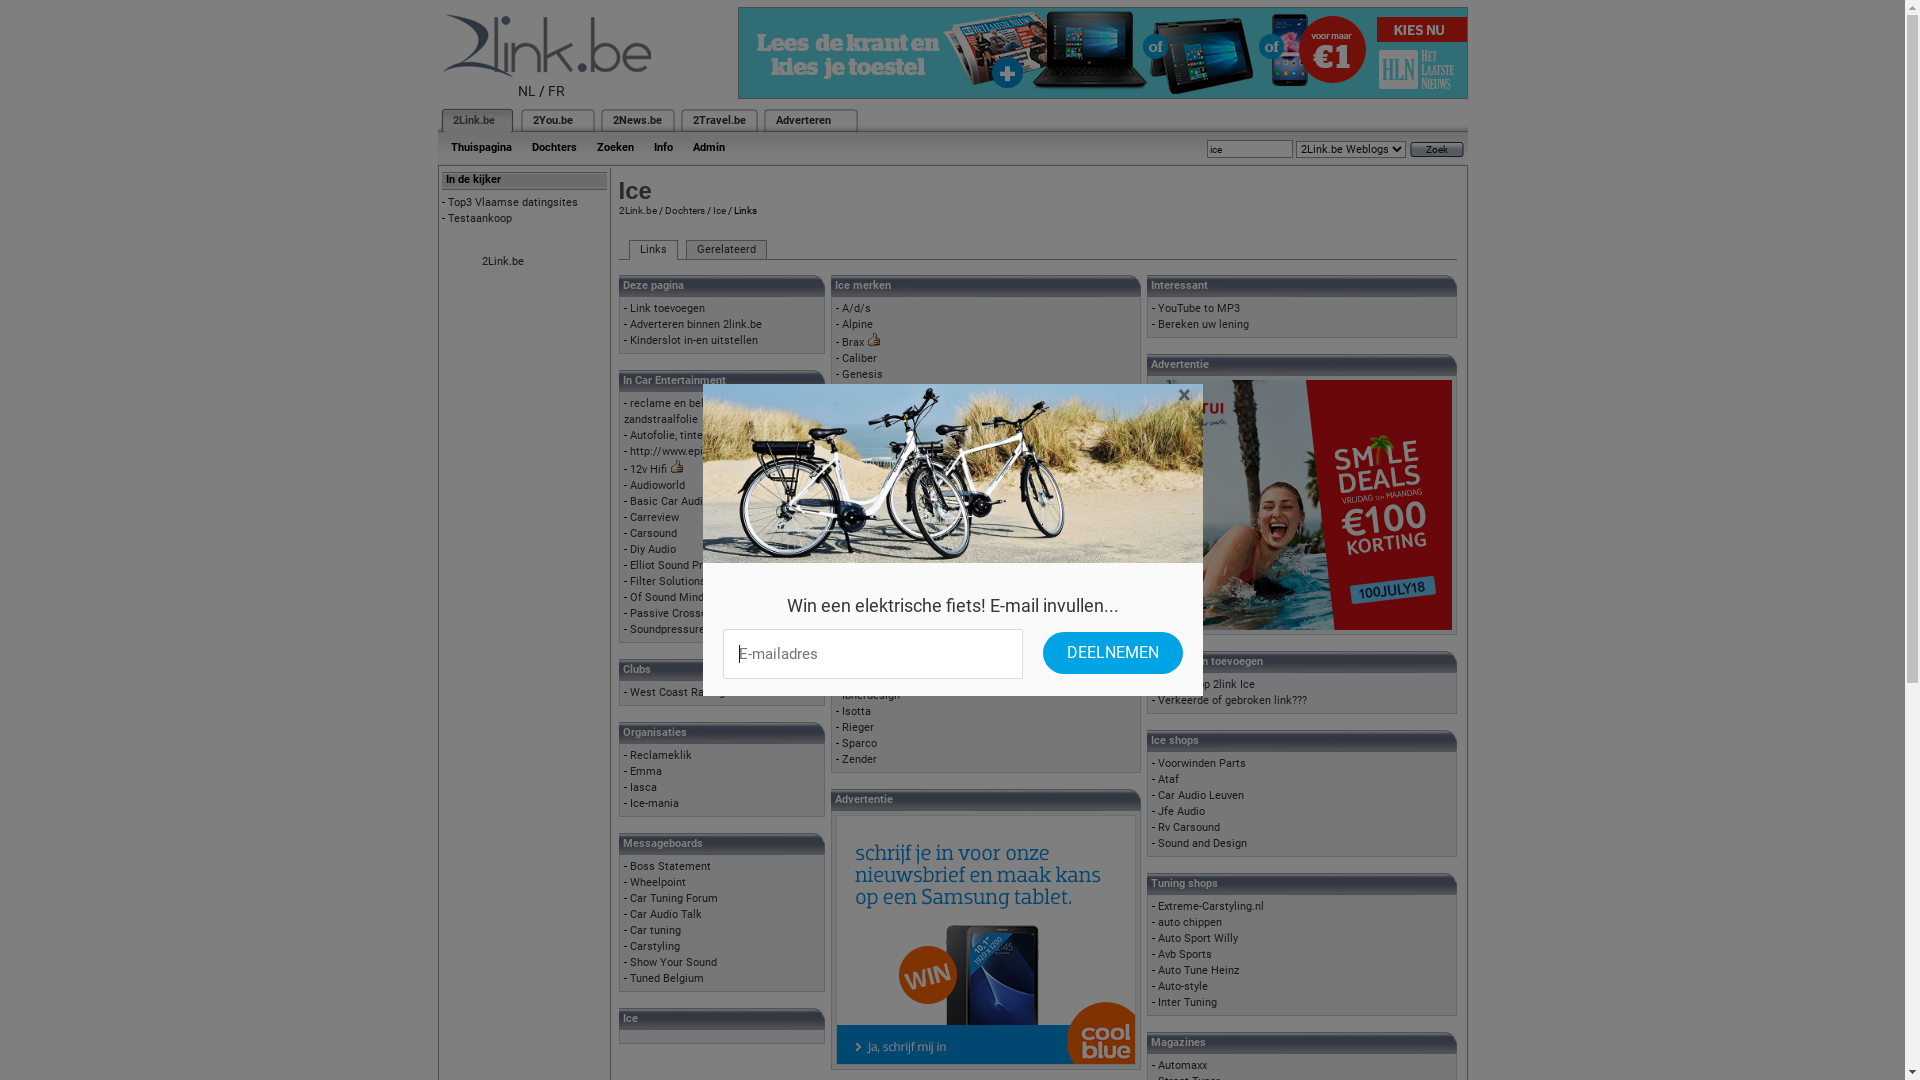 This screenshot has width=1920, height=1080. What do you see at coordinates (856, 308) in the screenshot?
I see `A/d/s` at bounding box center [856, 308].